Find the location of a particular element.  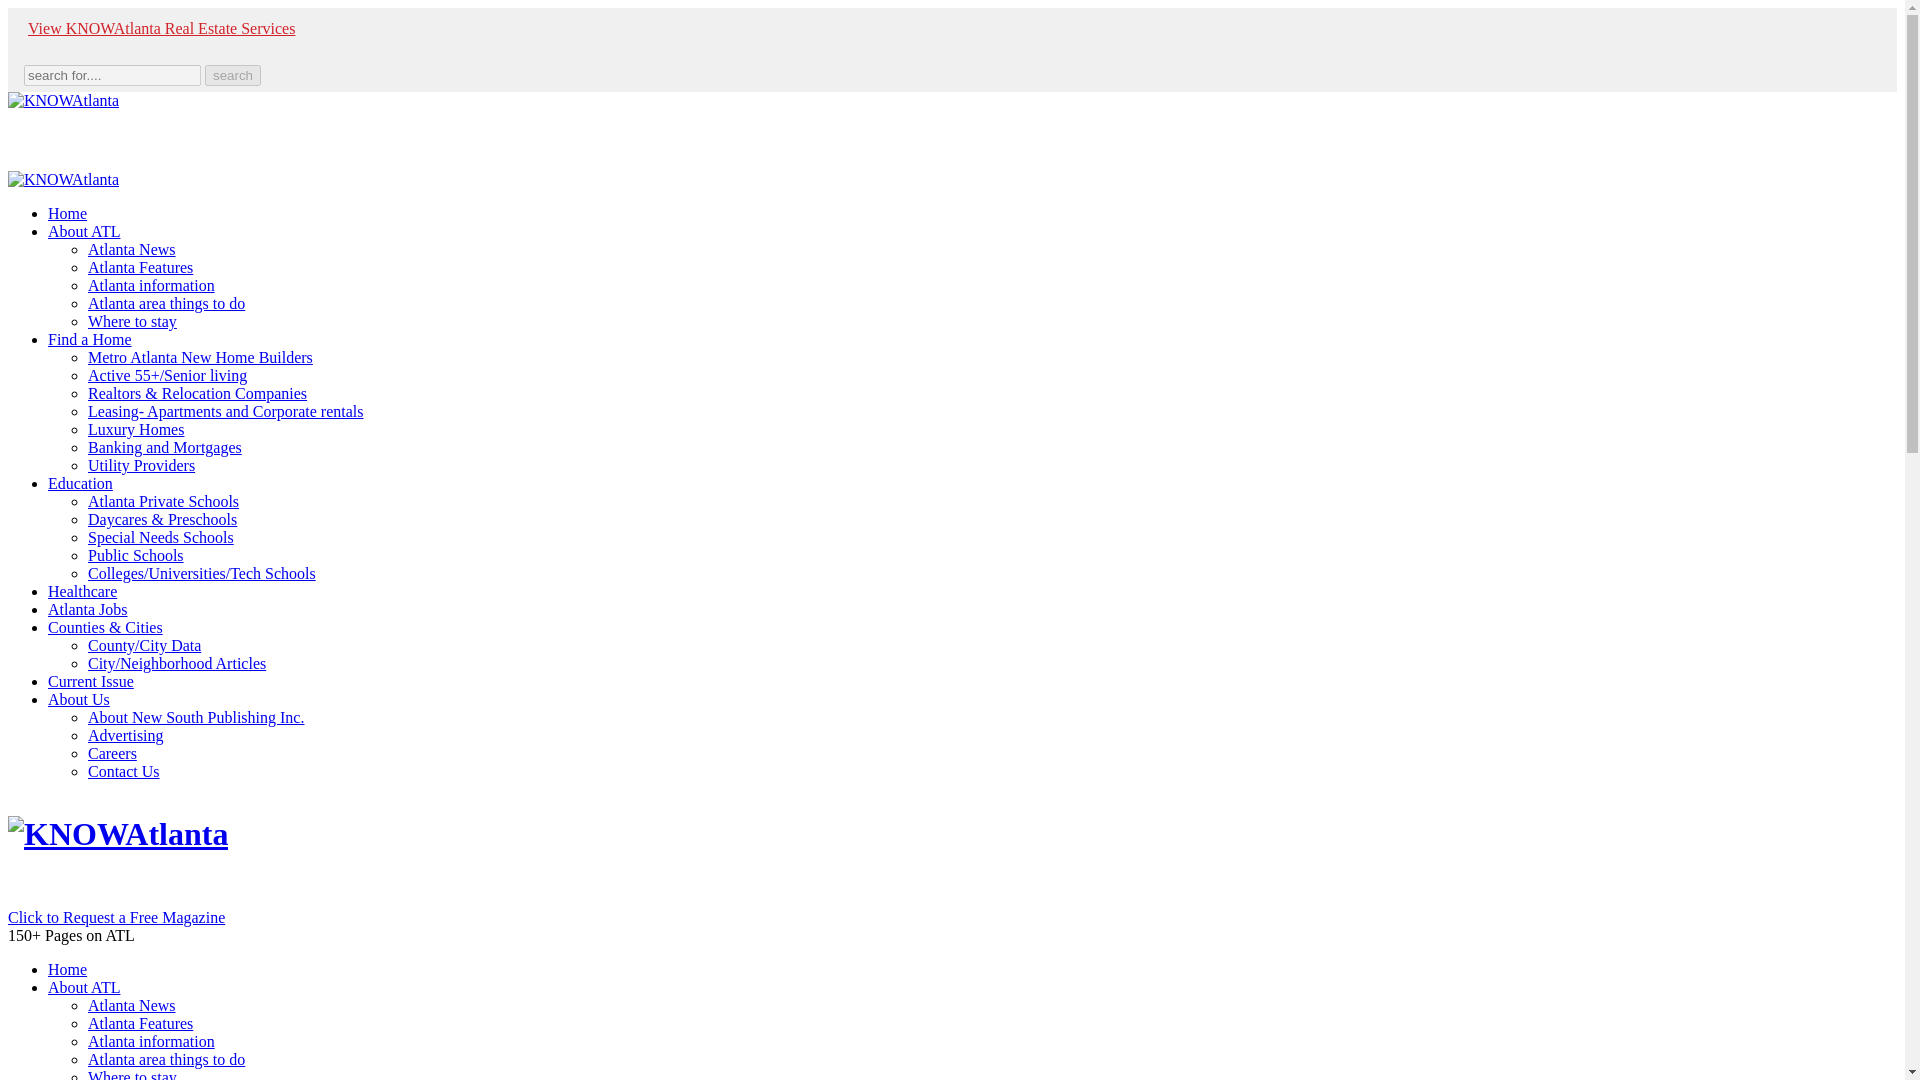

Find a Home is located at coordinates (90, 338).